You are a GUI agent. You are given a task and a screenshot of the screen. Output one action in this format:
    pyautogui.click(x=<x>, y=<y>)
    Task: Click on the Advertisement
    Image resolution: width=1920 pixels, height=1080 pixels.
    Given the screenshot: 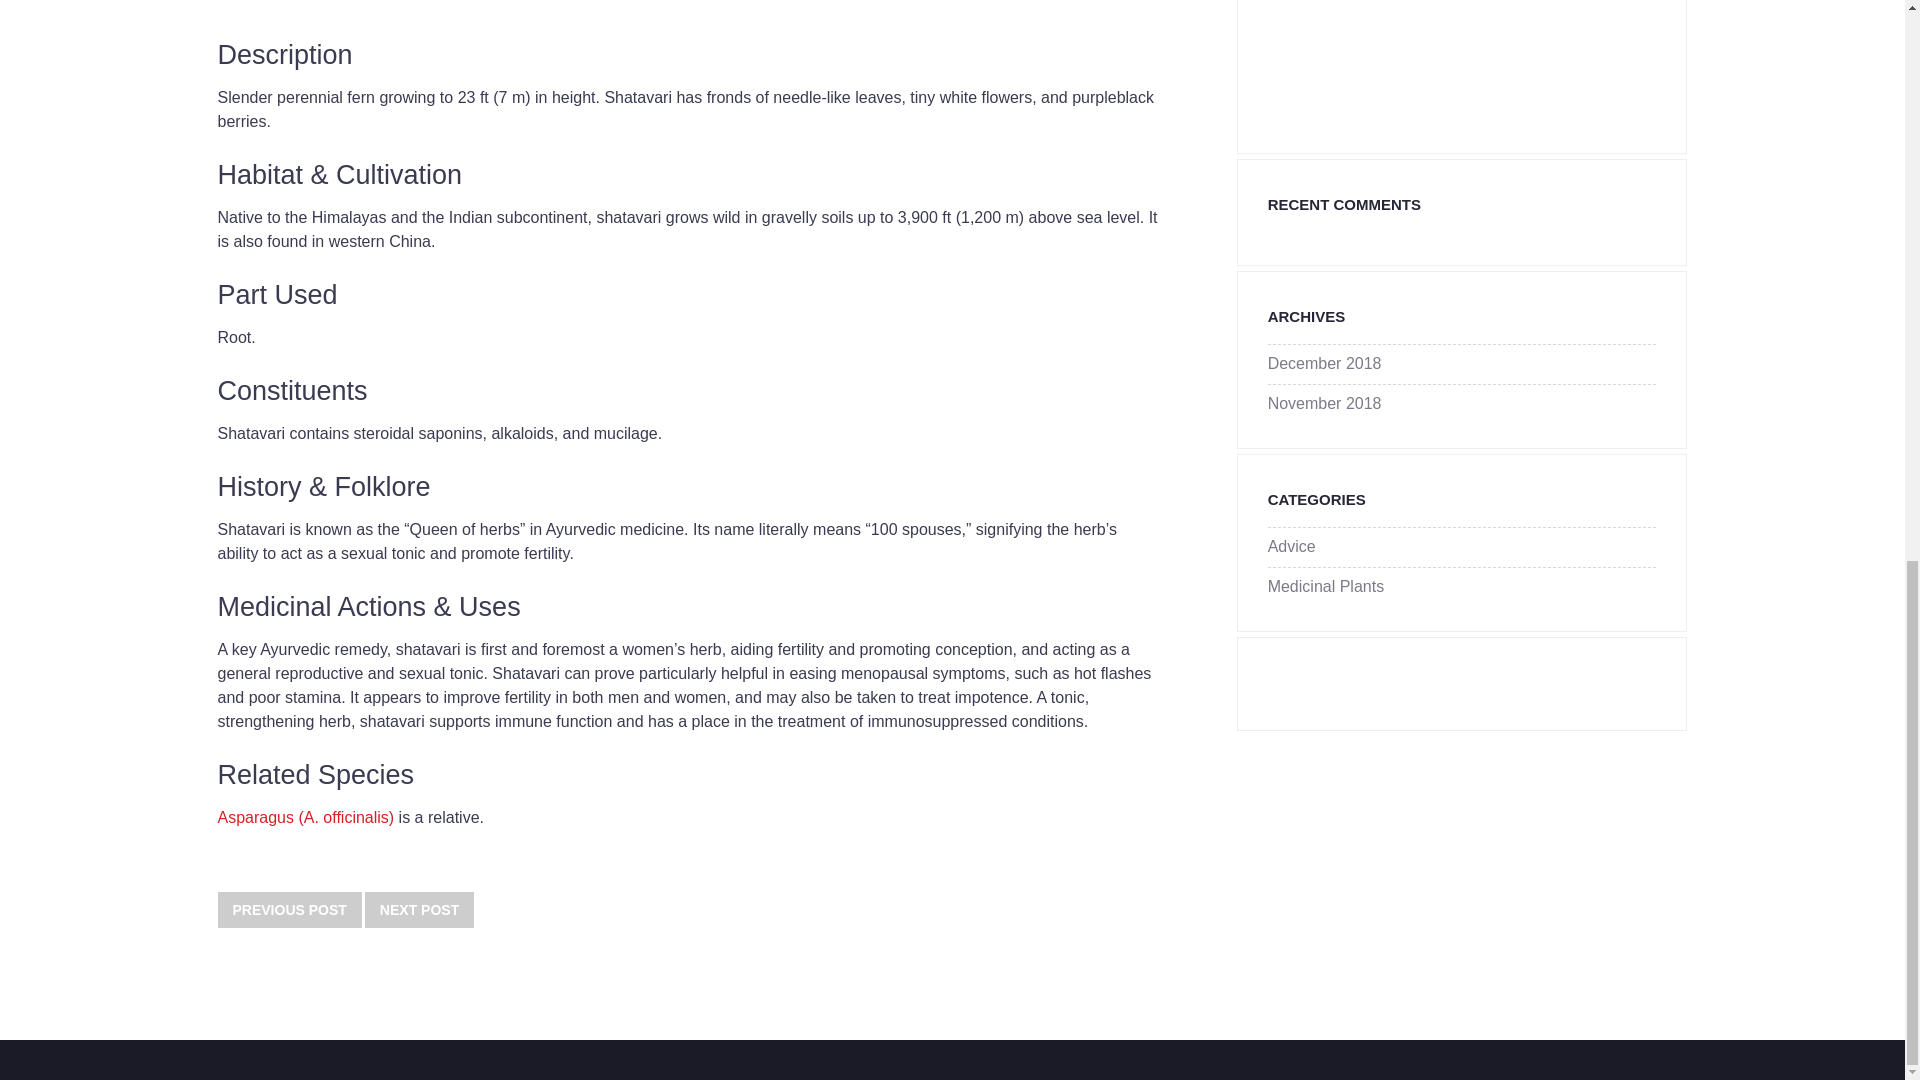 What is the action you would take?
    pyautogui.click(x=688, y=15)
    